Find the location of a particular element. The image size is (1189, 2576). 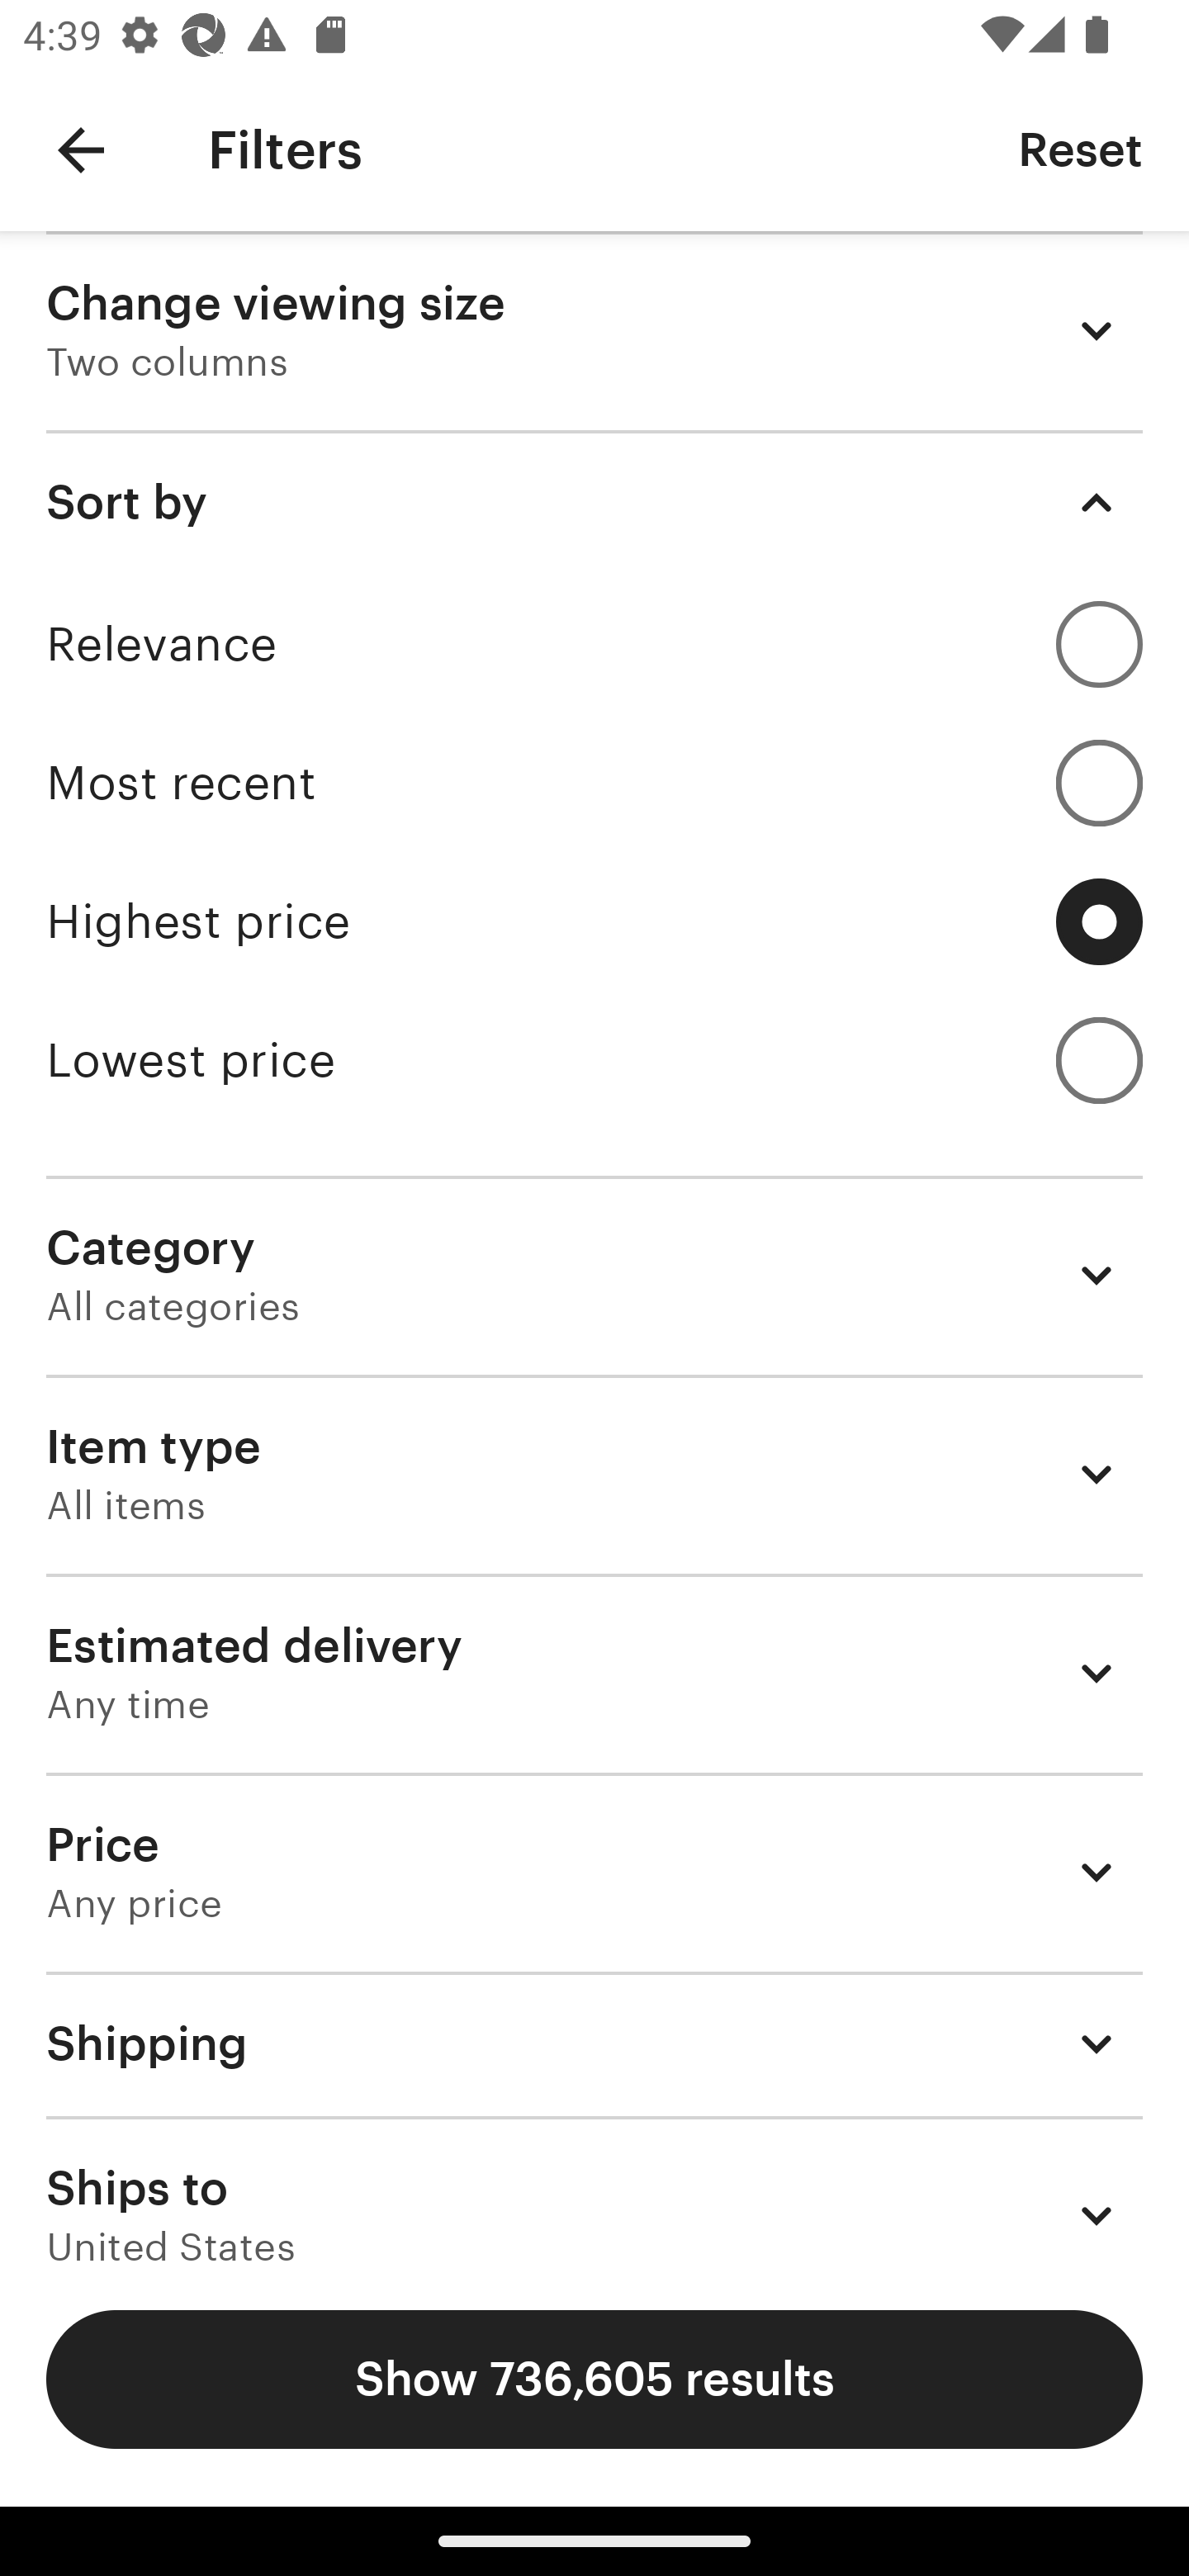

Reset is located at coordinates (1080, 149).